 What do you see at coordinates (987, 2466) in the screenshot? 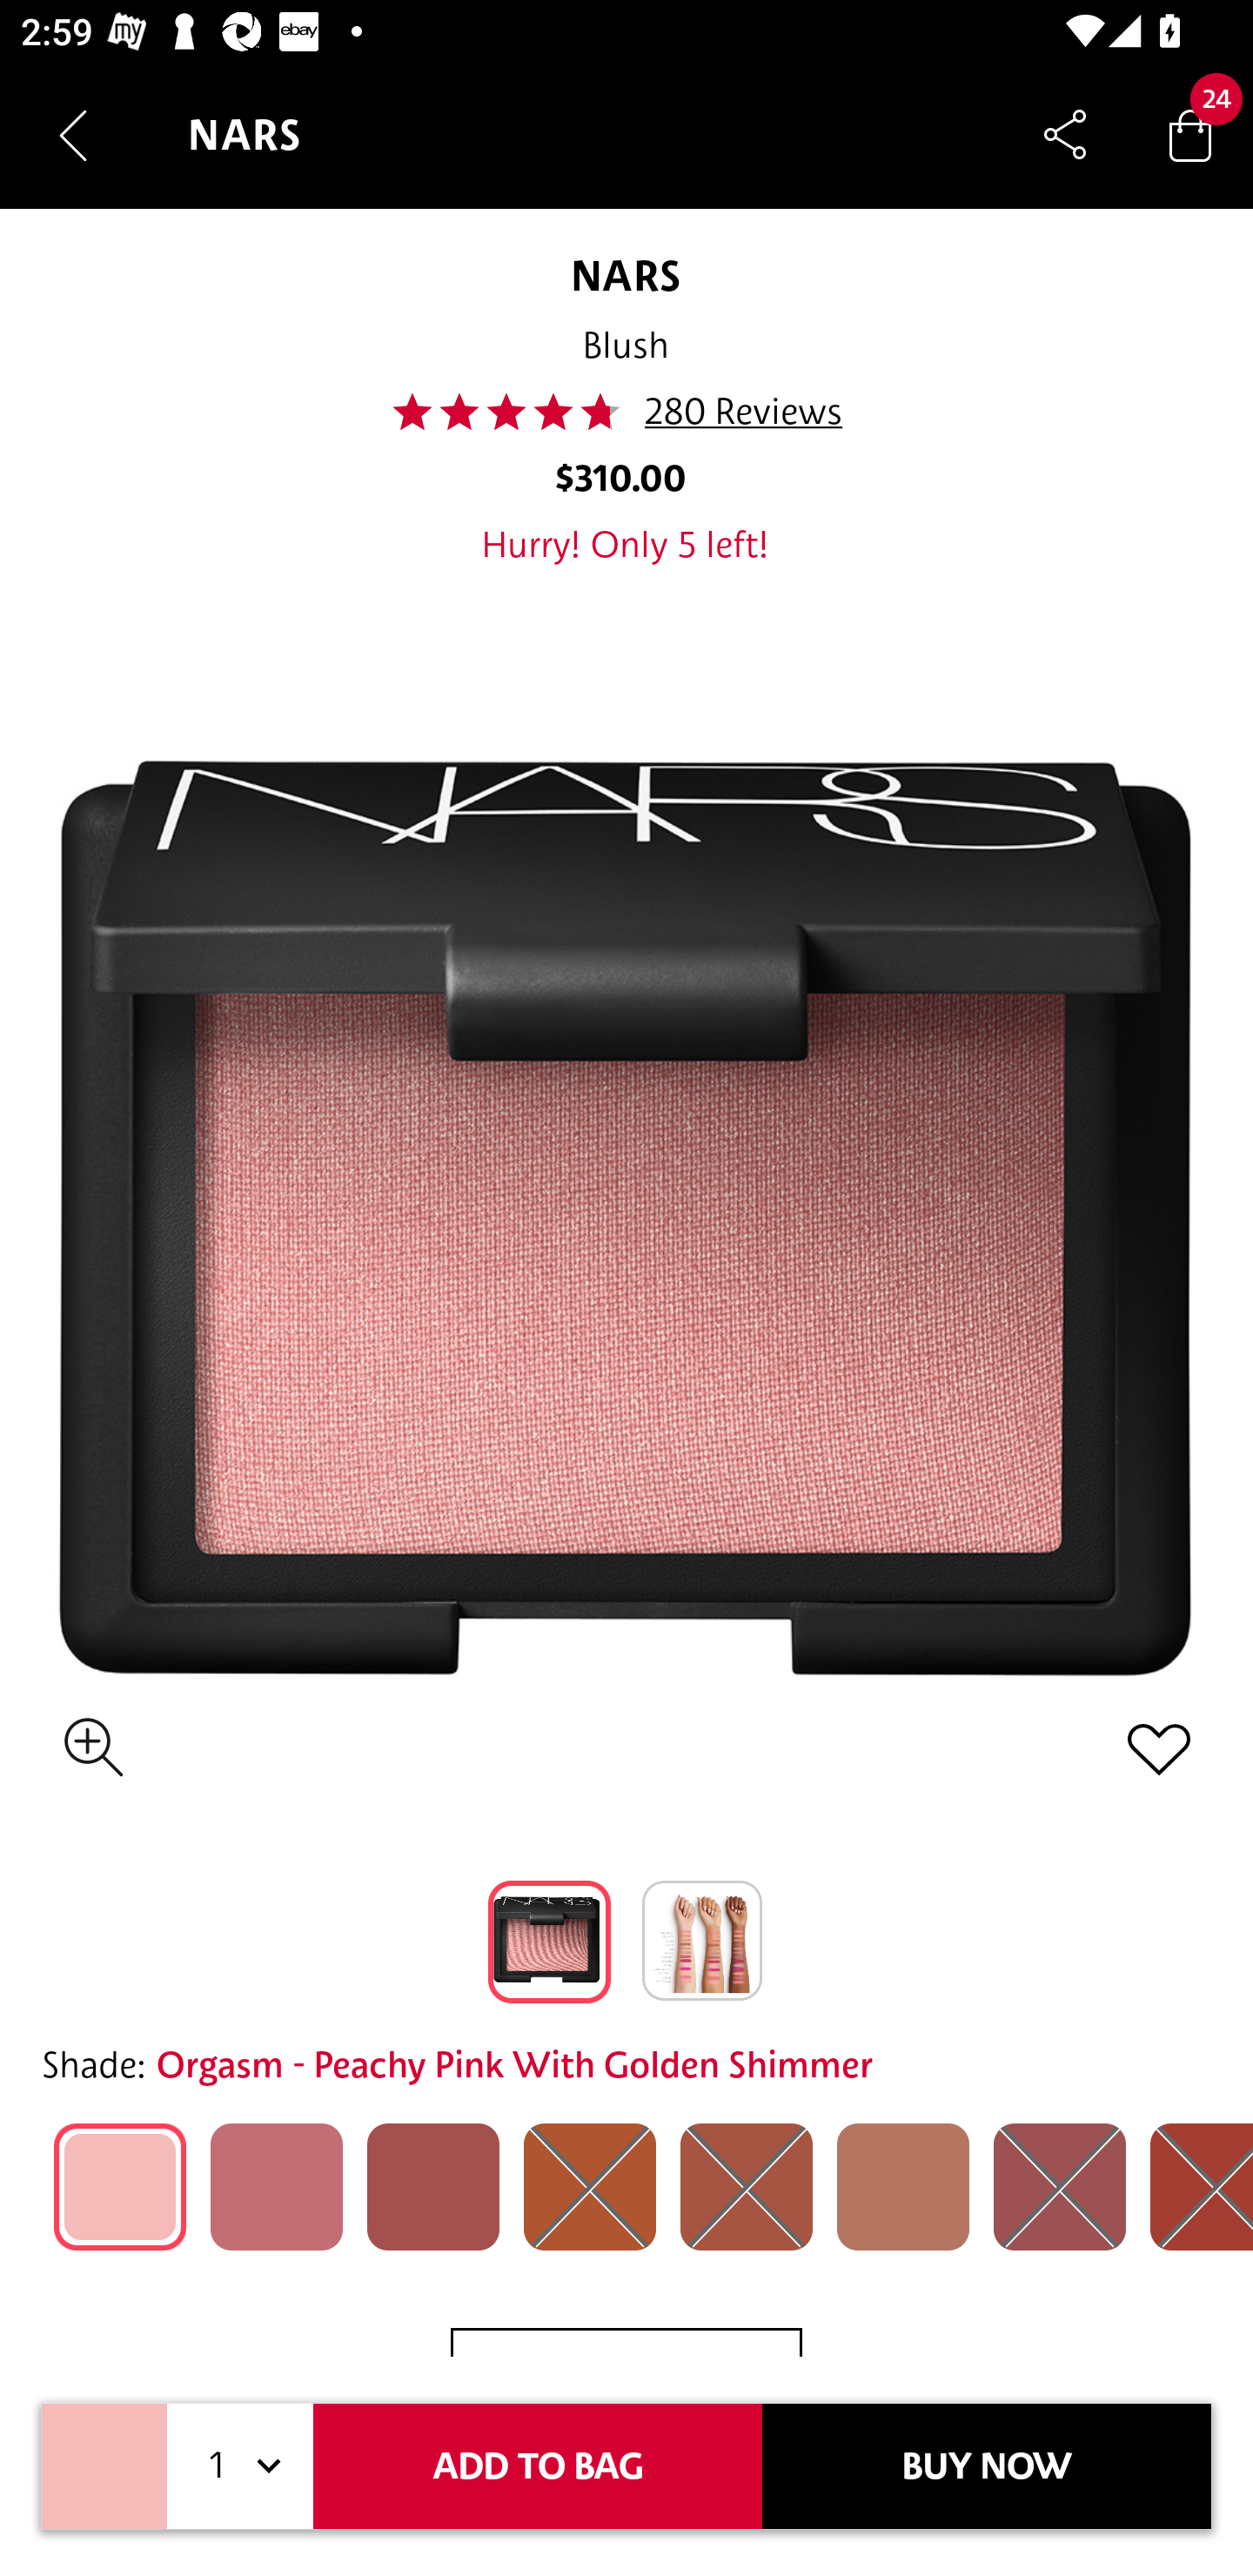
I see `BUY NOW` at bounding box center [987, 2466].